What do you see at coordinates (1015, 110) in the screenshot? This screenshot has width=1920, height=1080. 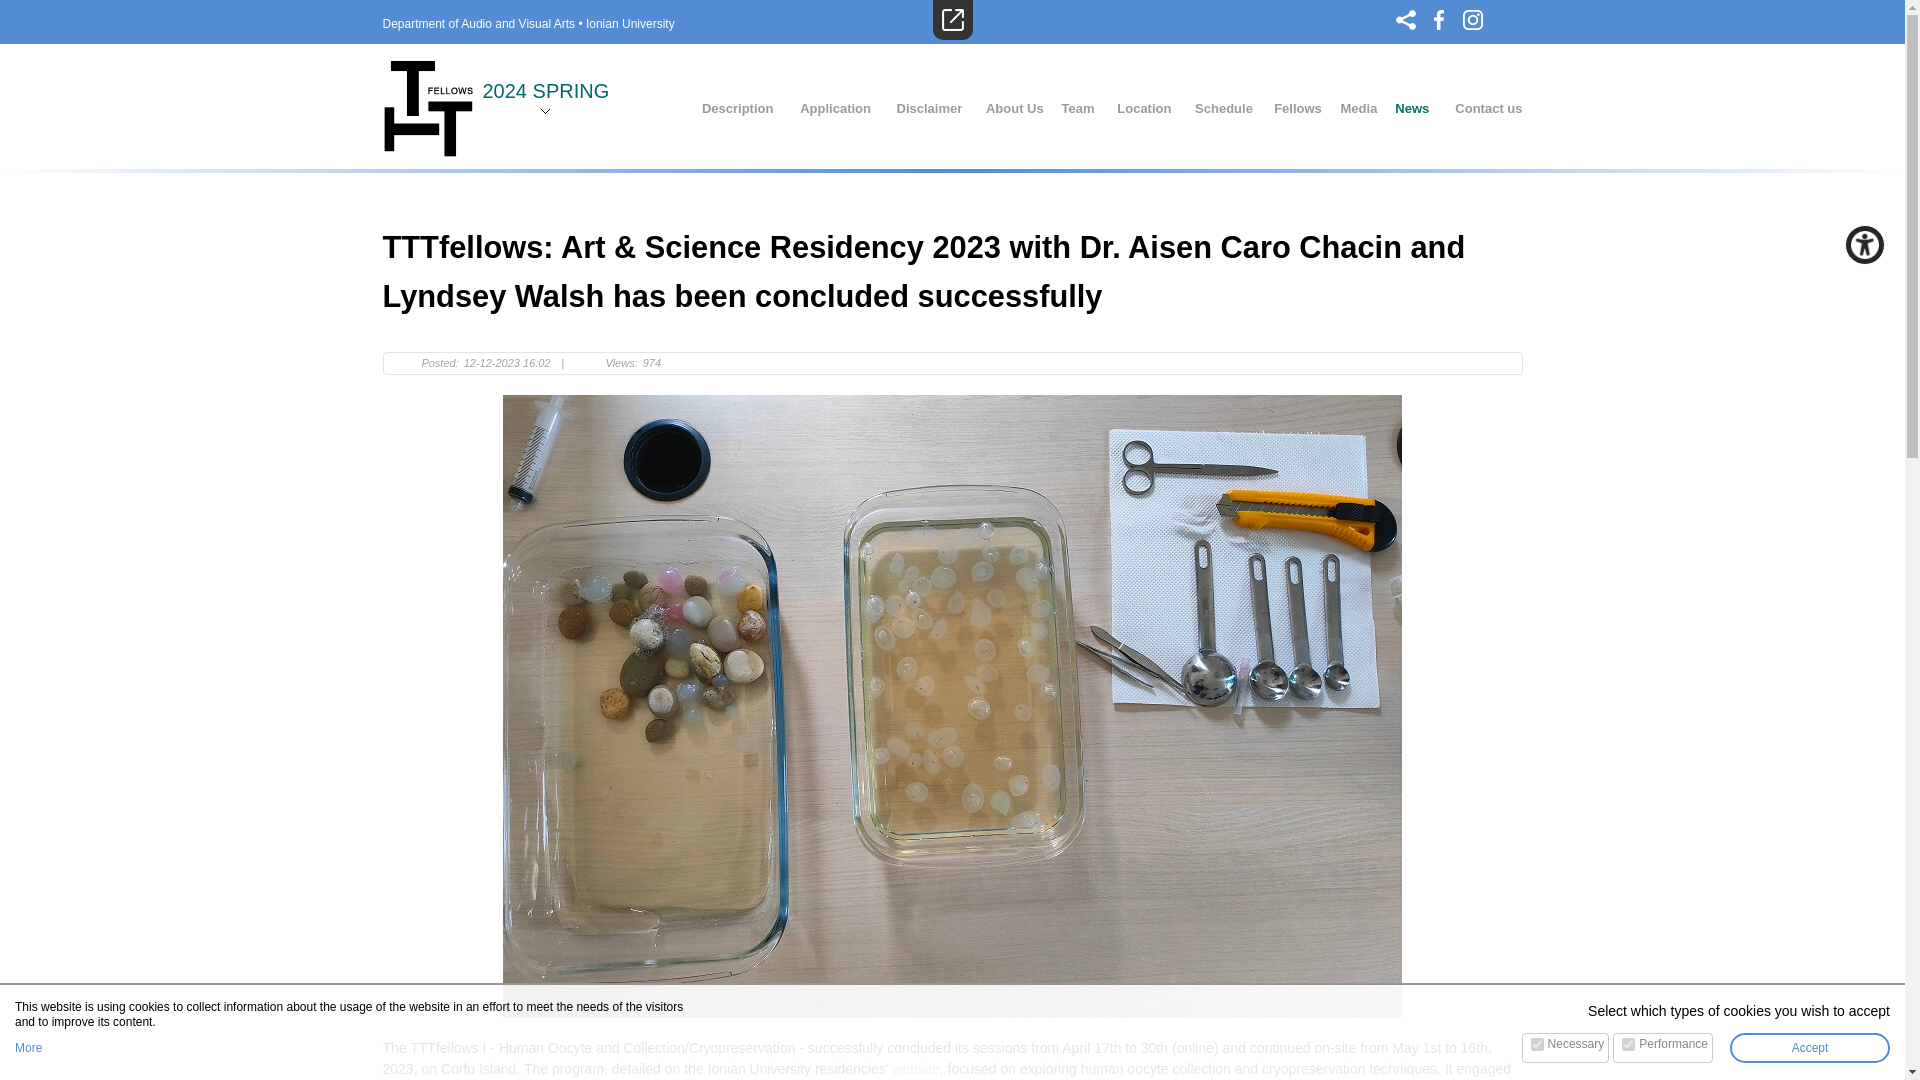 I see `About Us` at bounding box center [1015, 110].